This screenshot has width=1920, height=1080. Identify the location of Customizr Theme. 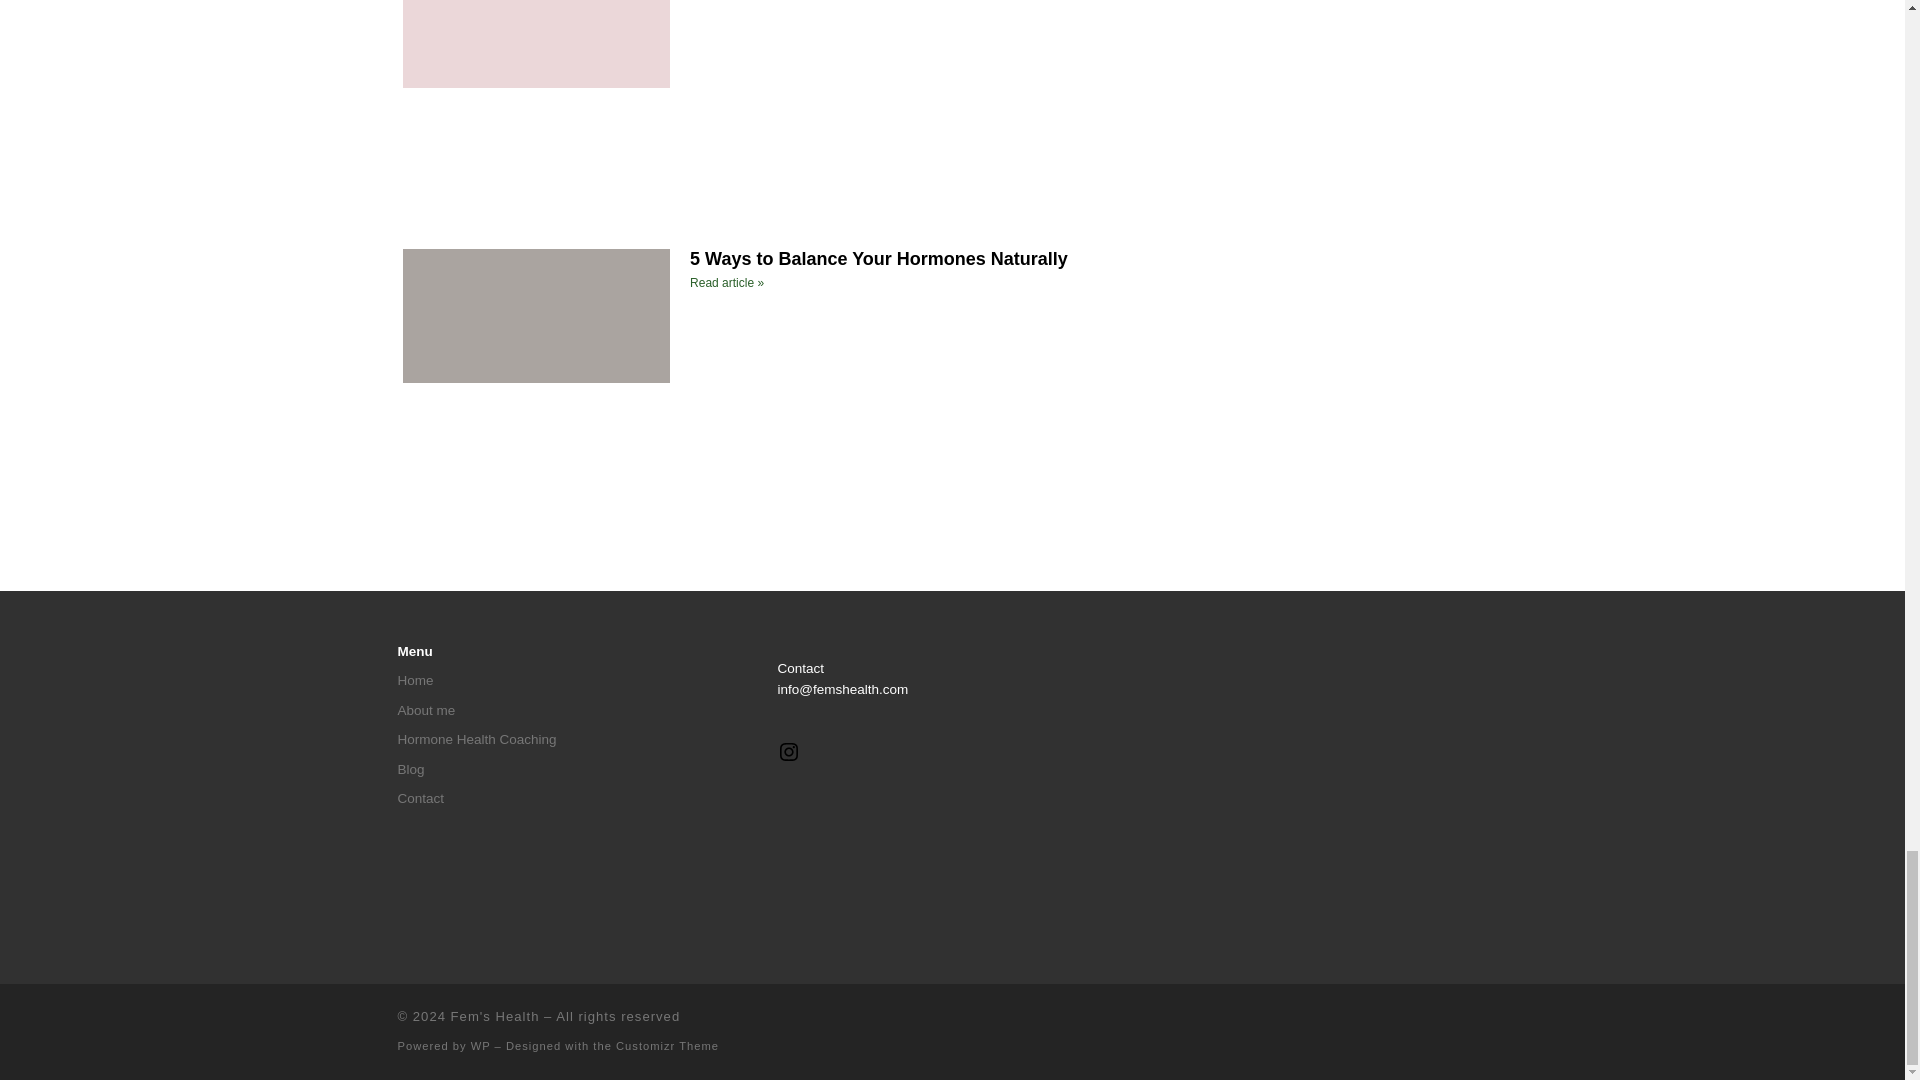
(667, 1046).